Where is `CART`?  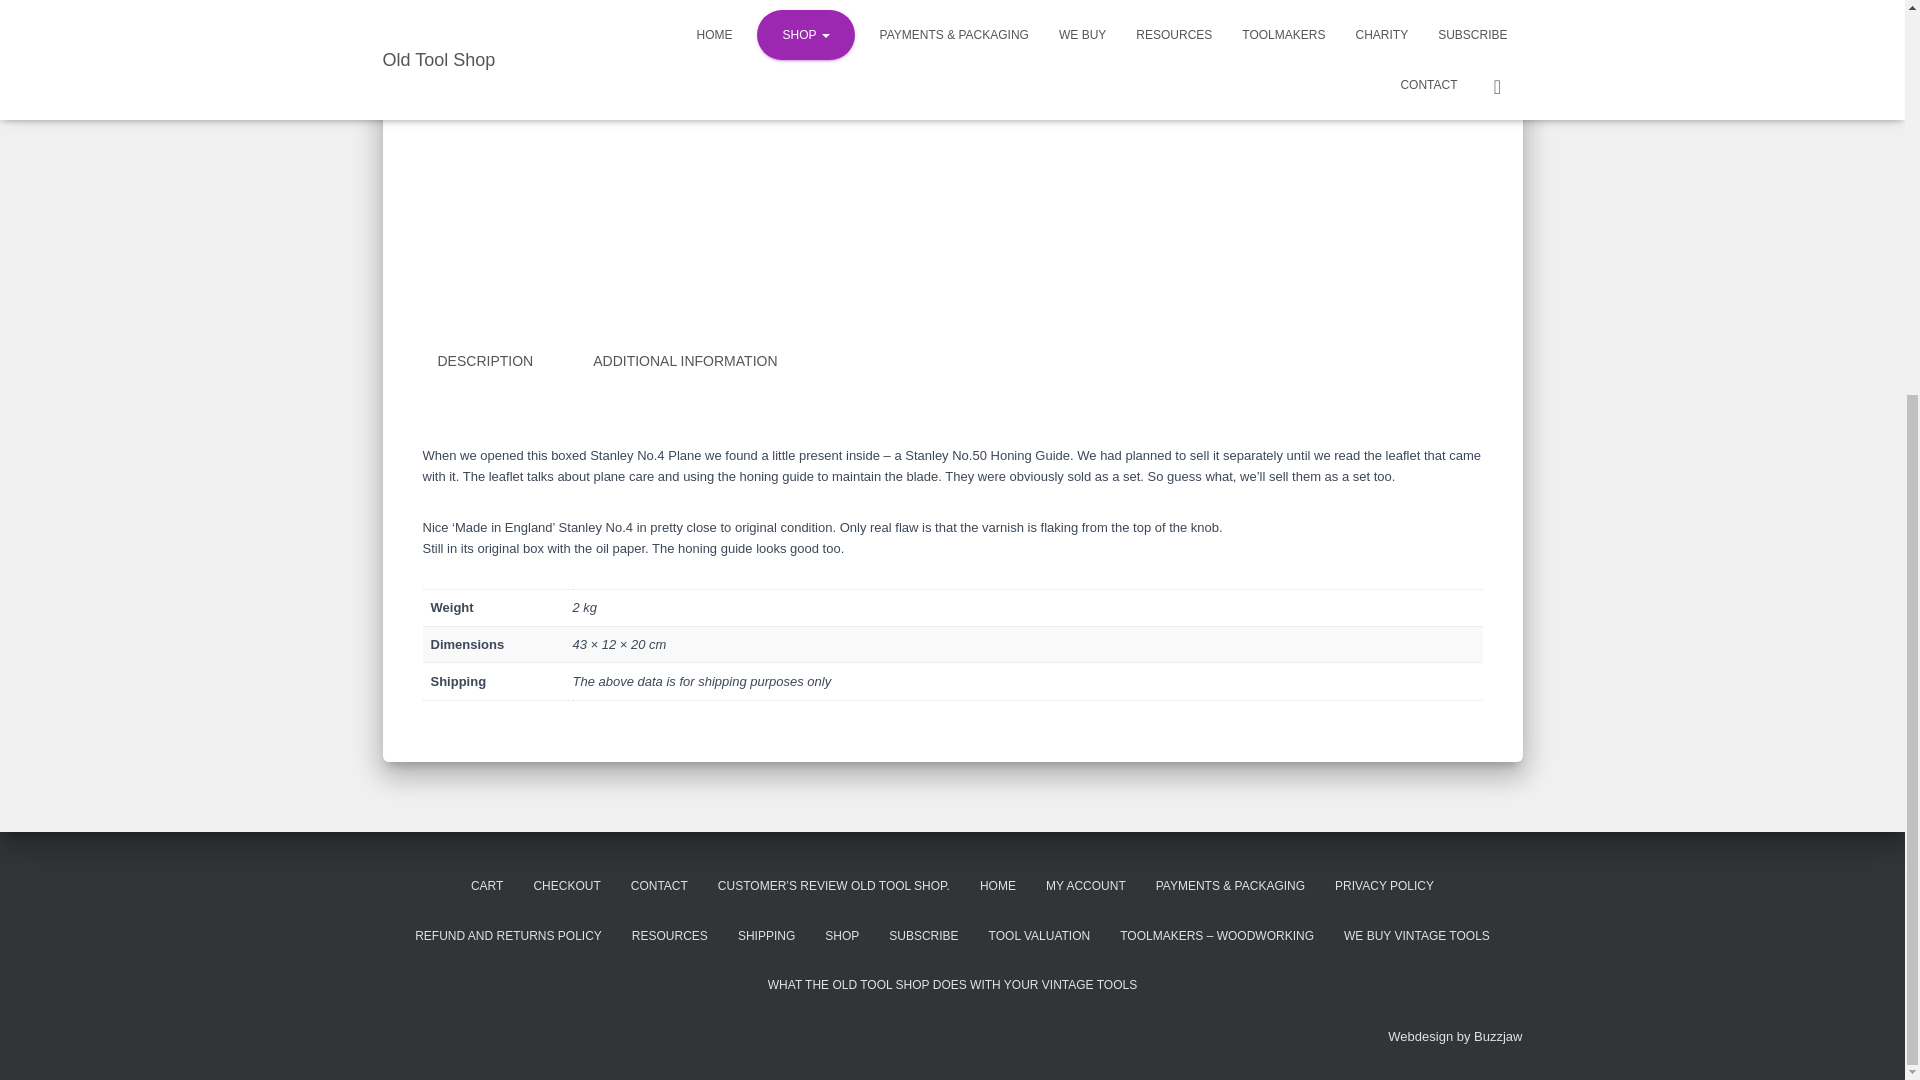 CART is located at coordinates (487, 886).